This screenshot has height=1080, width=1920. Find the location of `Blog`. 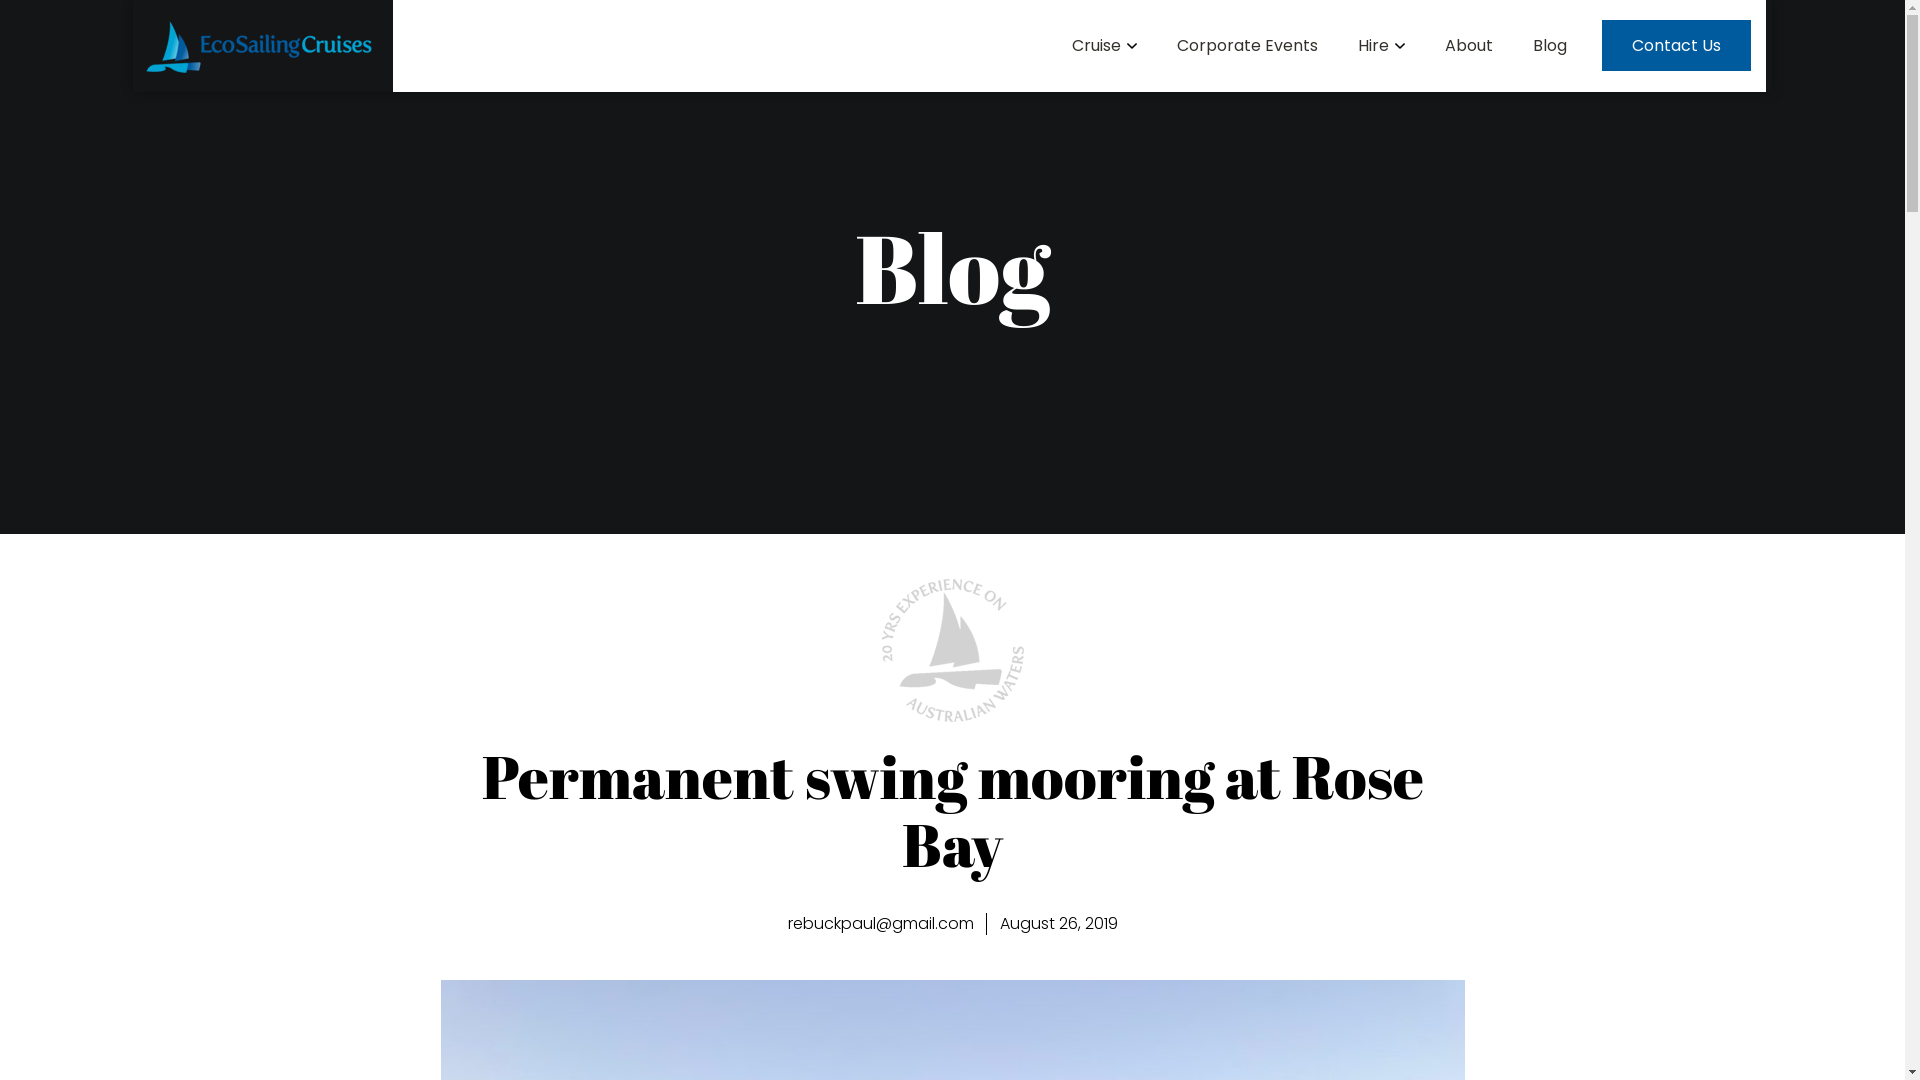

Blog is located at coordinates (1550, 46).